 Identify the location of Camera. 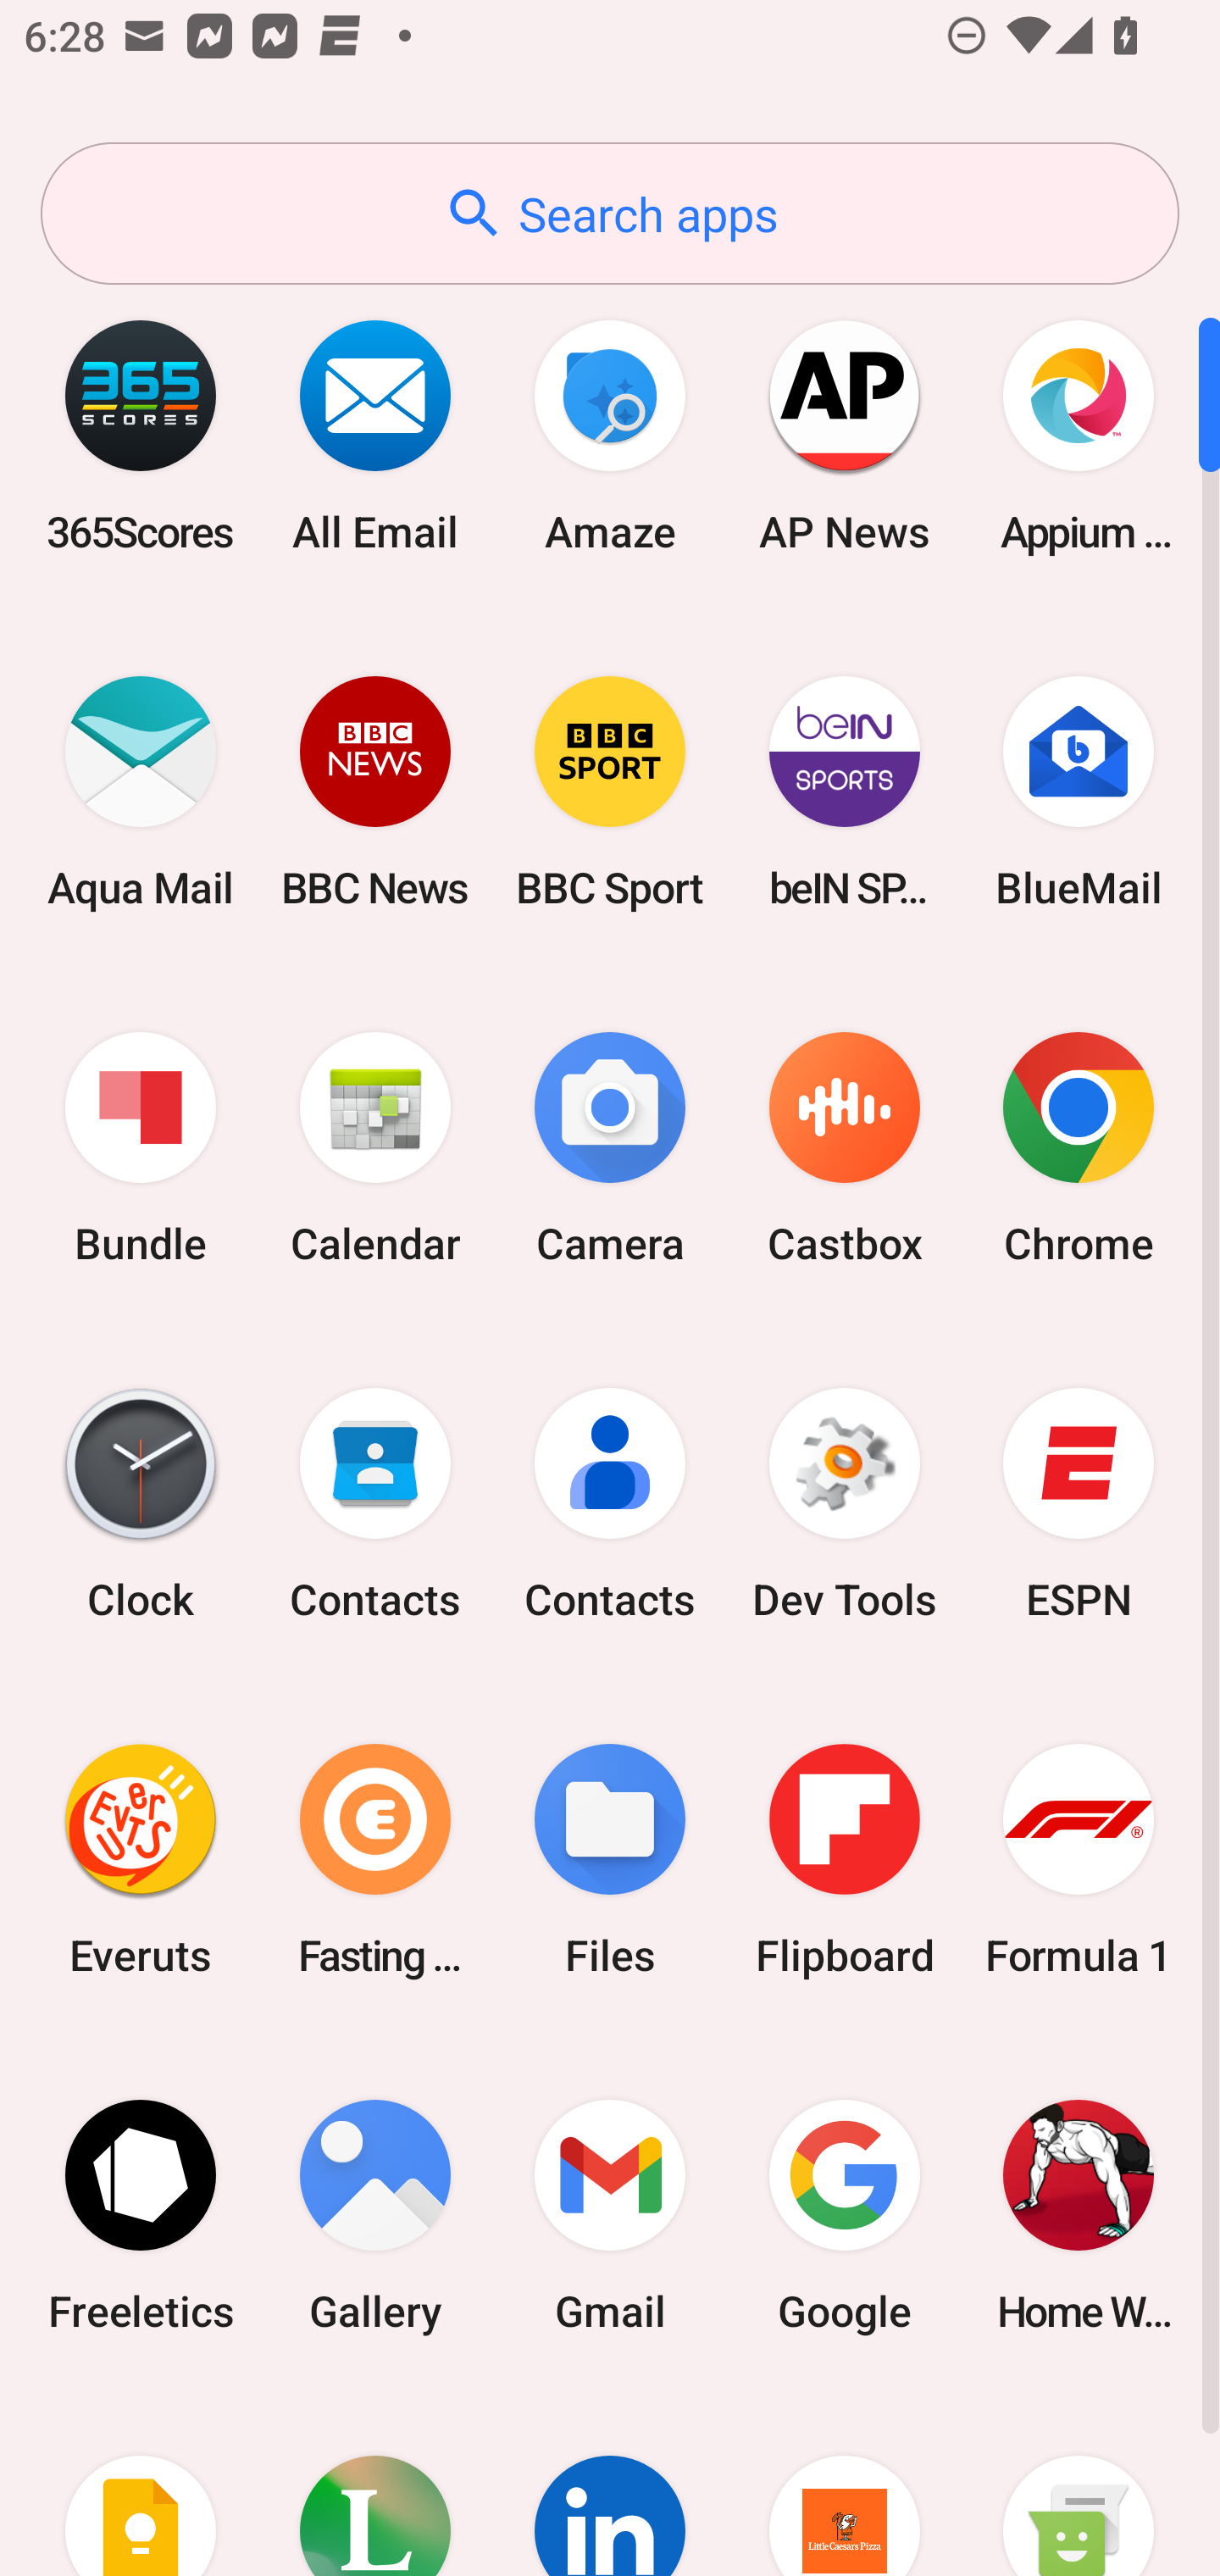
(610, 1149).